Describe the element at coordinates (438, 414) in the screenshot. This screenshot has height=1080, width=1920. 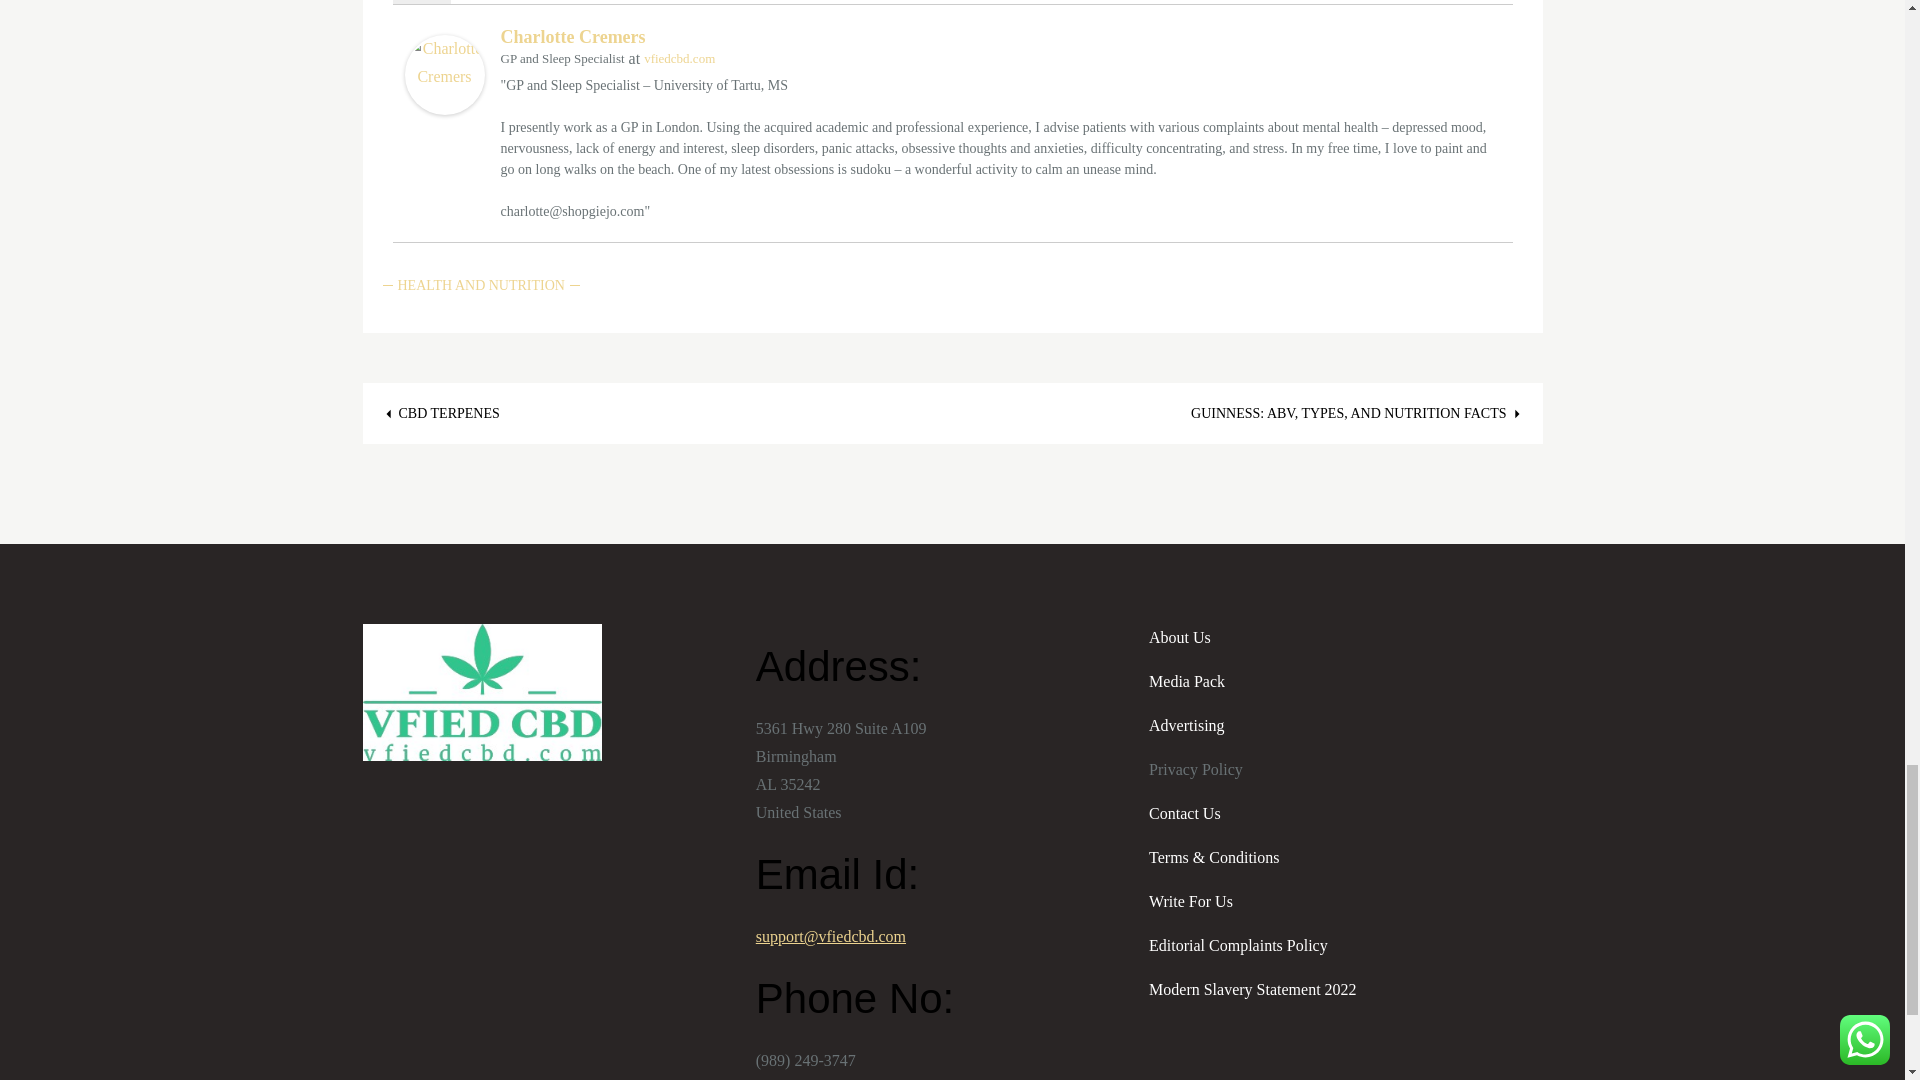
I see `CBD TERPENES` at that location.